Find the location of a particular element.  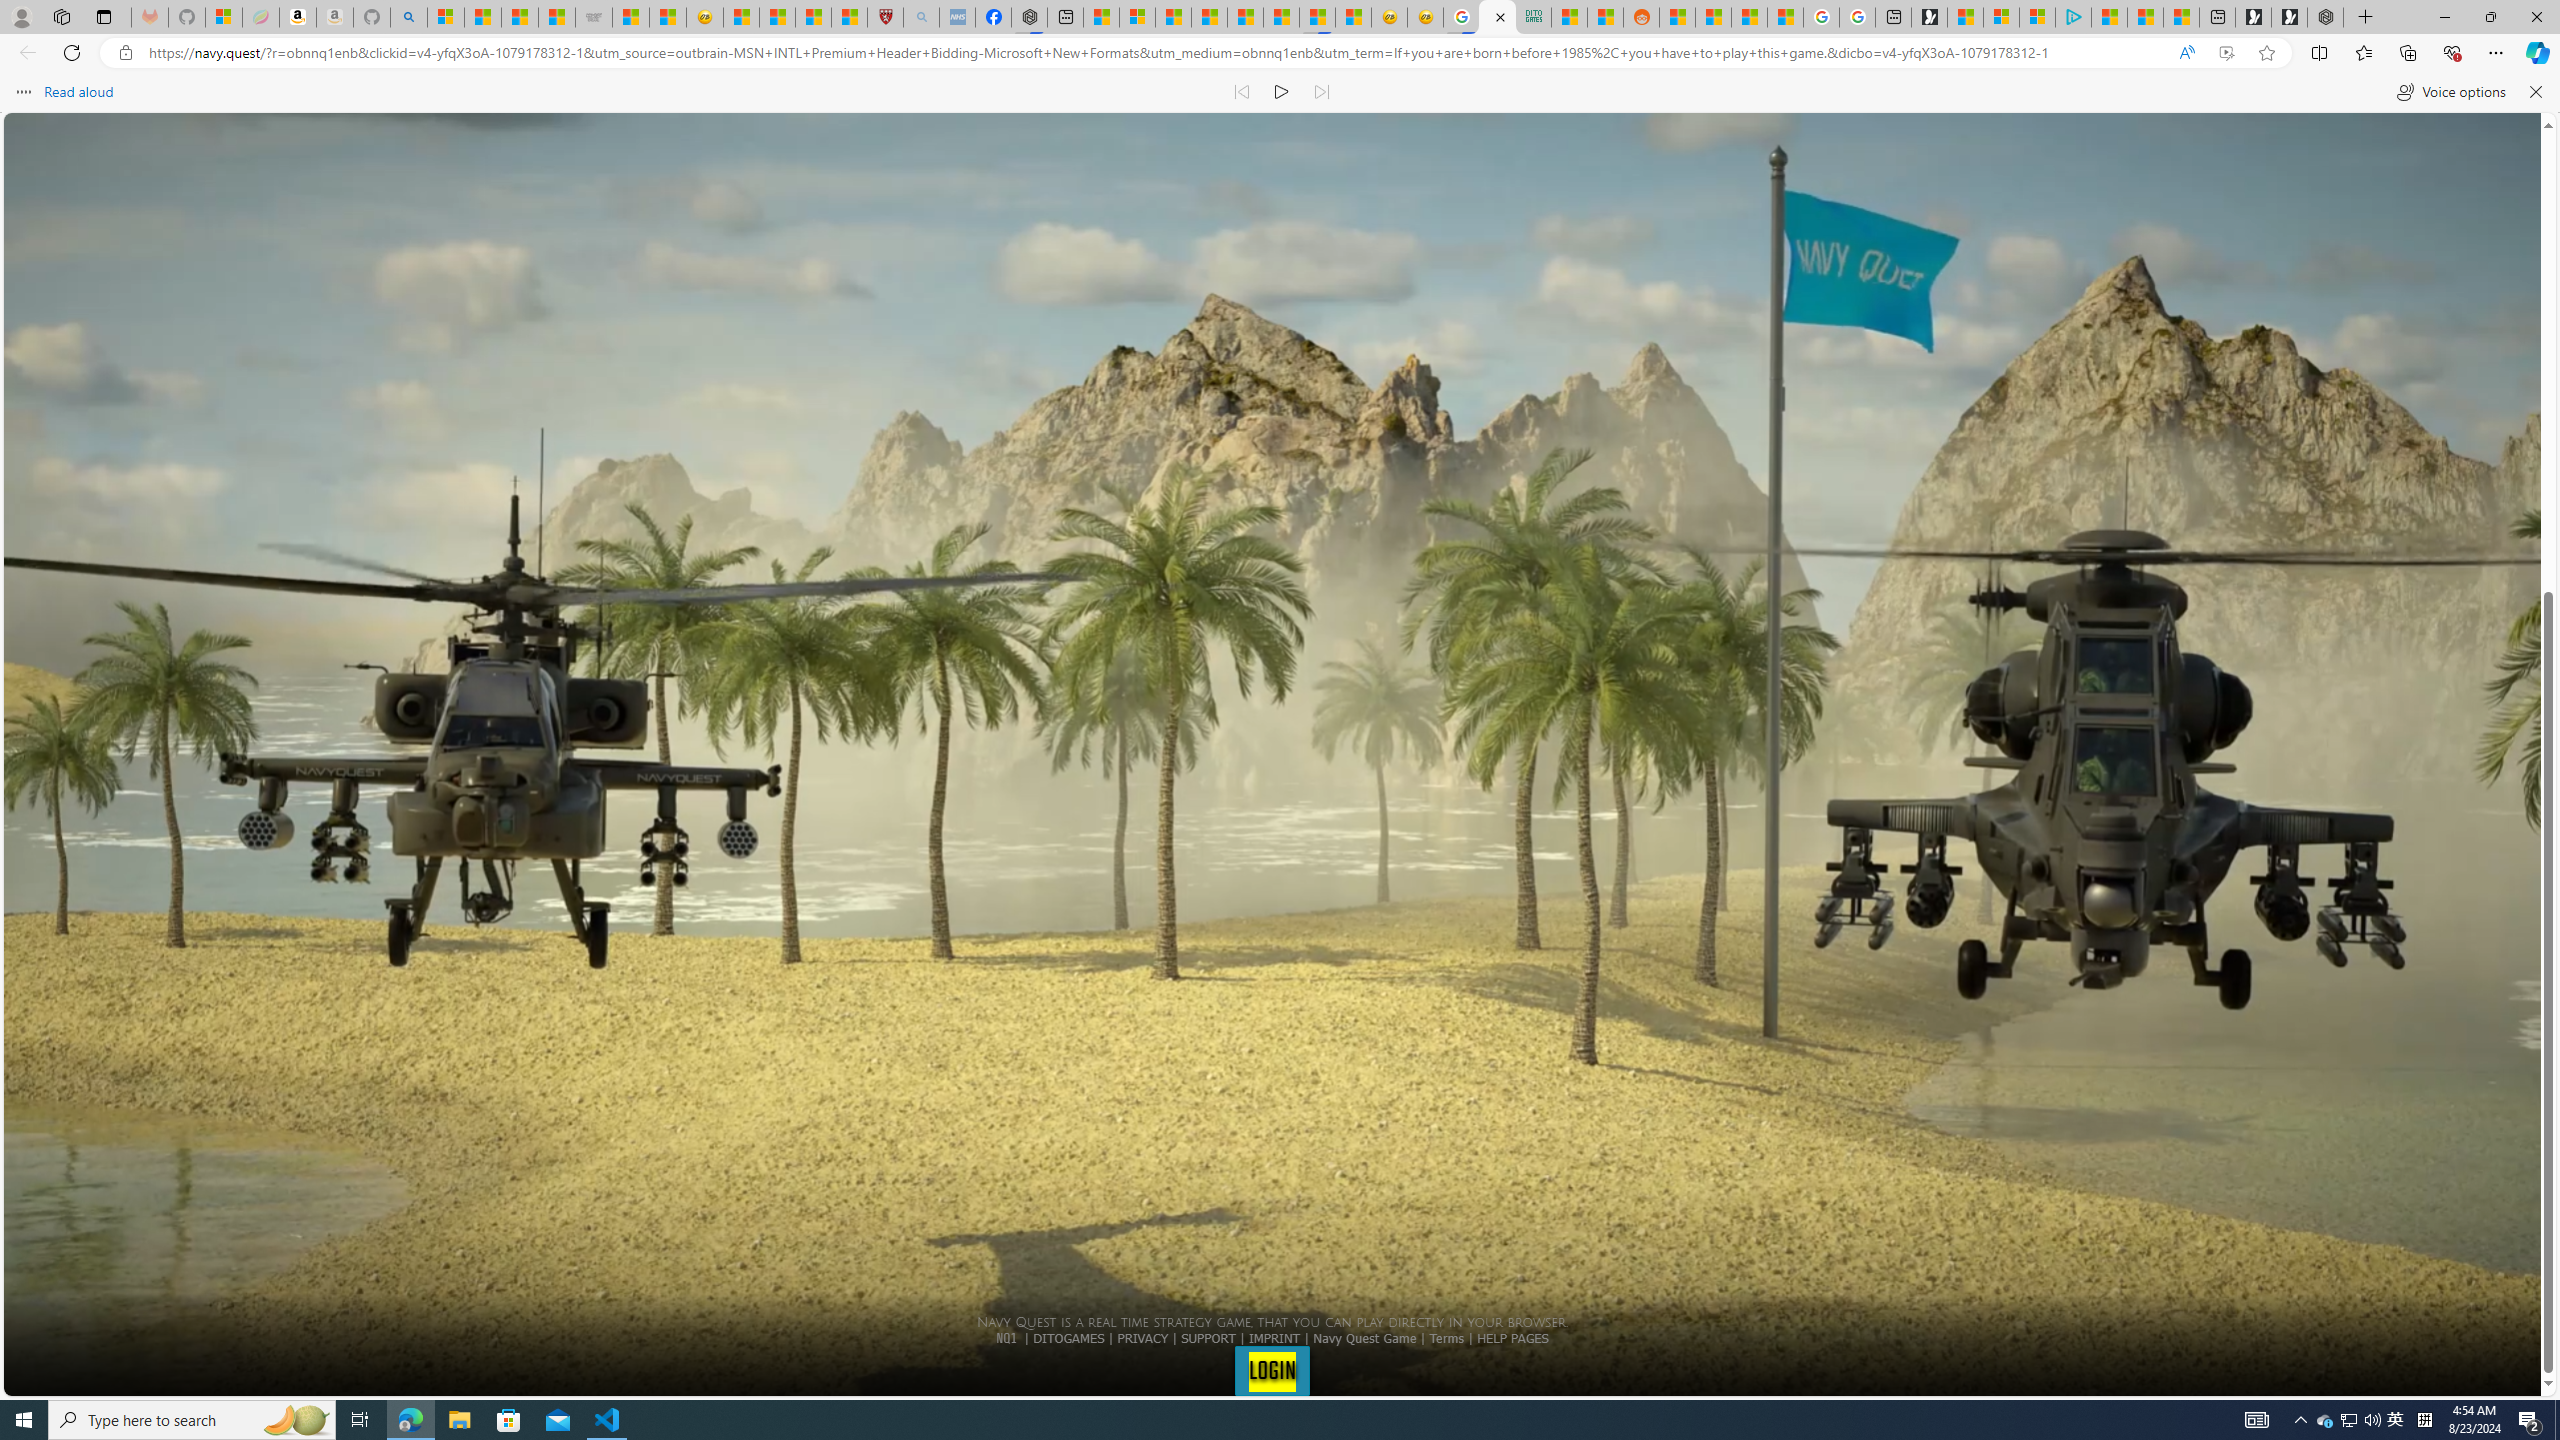

R******* | Trusted Community Engagement and Contributions is located at coordinates (1678, 17).